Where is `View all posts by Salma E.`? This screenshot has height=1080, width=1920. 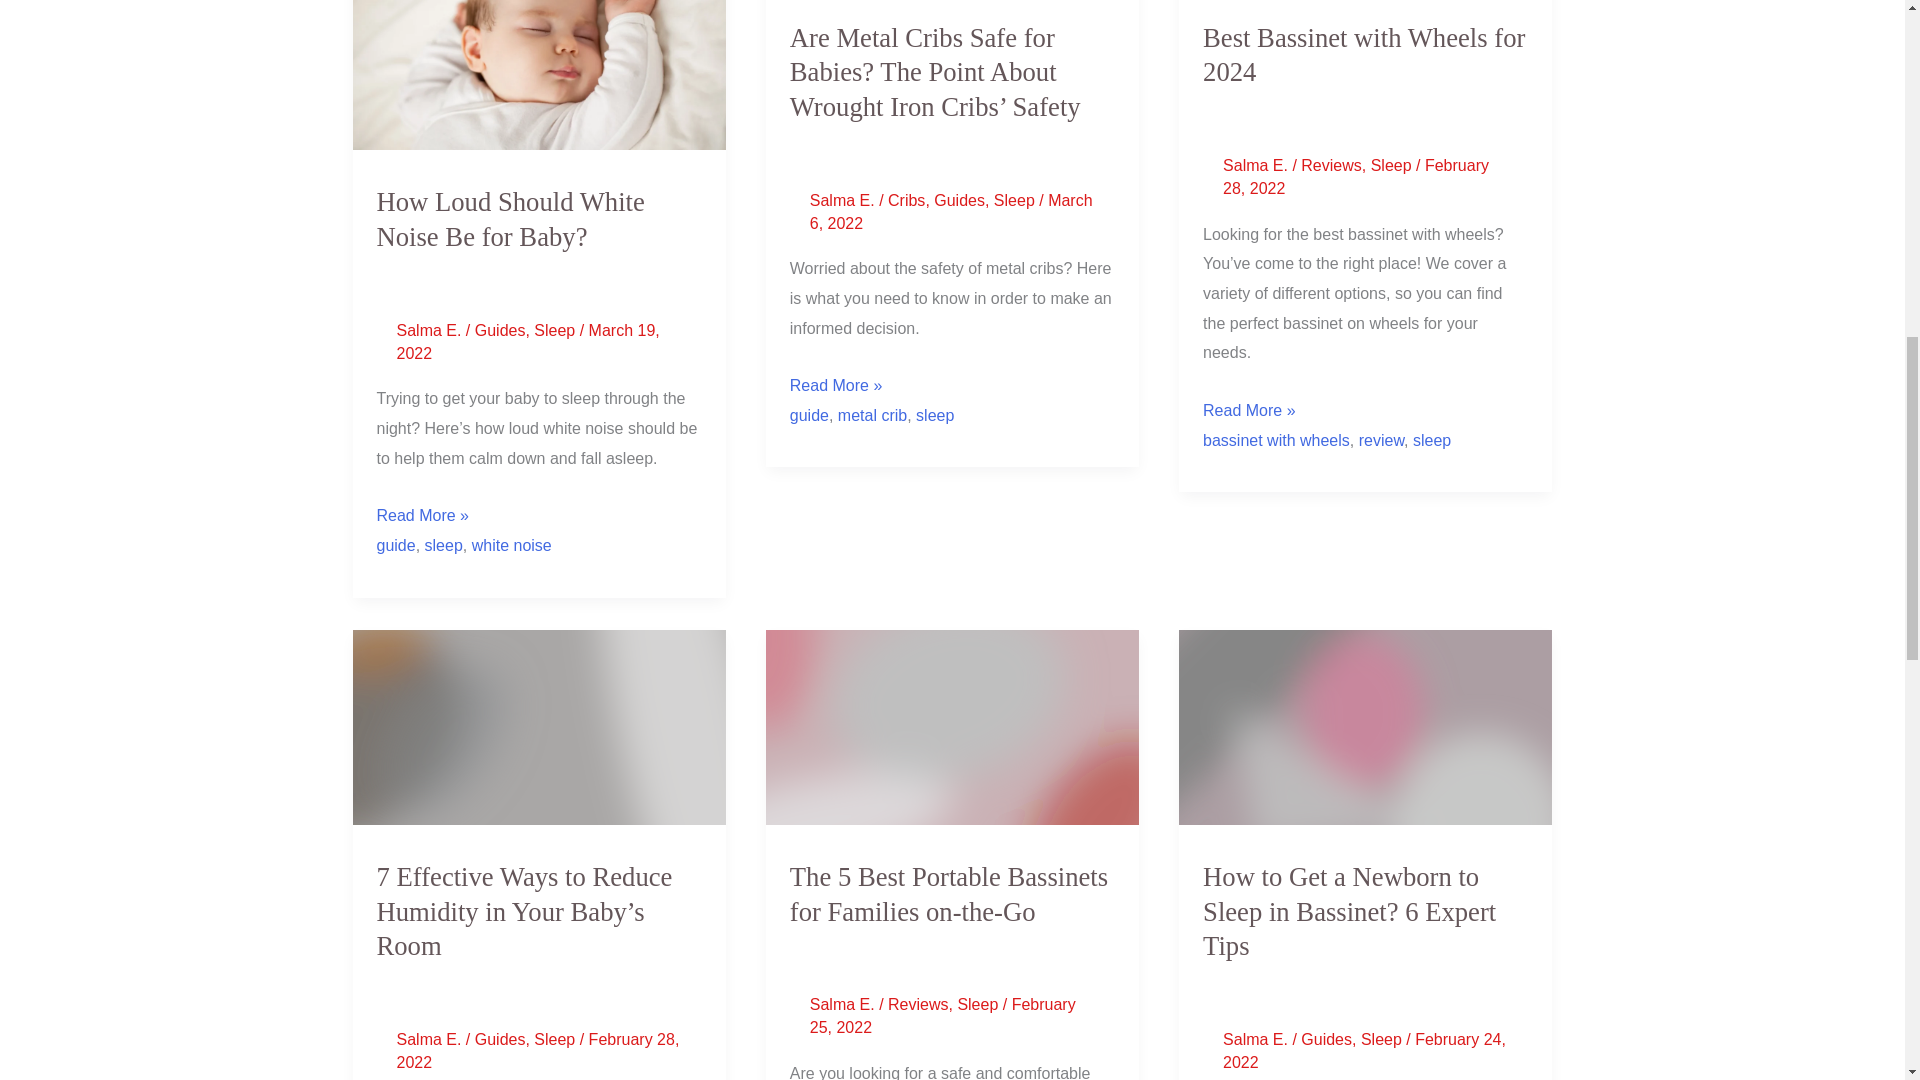 View all posts by Salma E. is located at coordinates (1258, 164).